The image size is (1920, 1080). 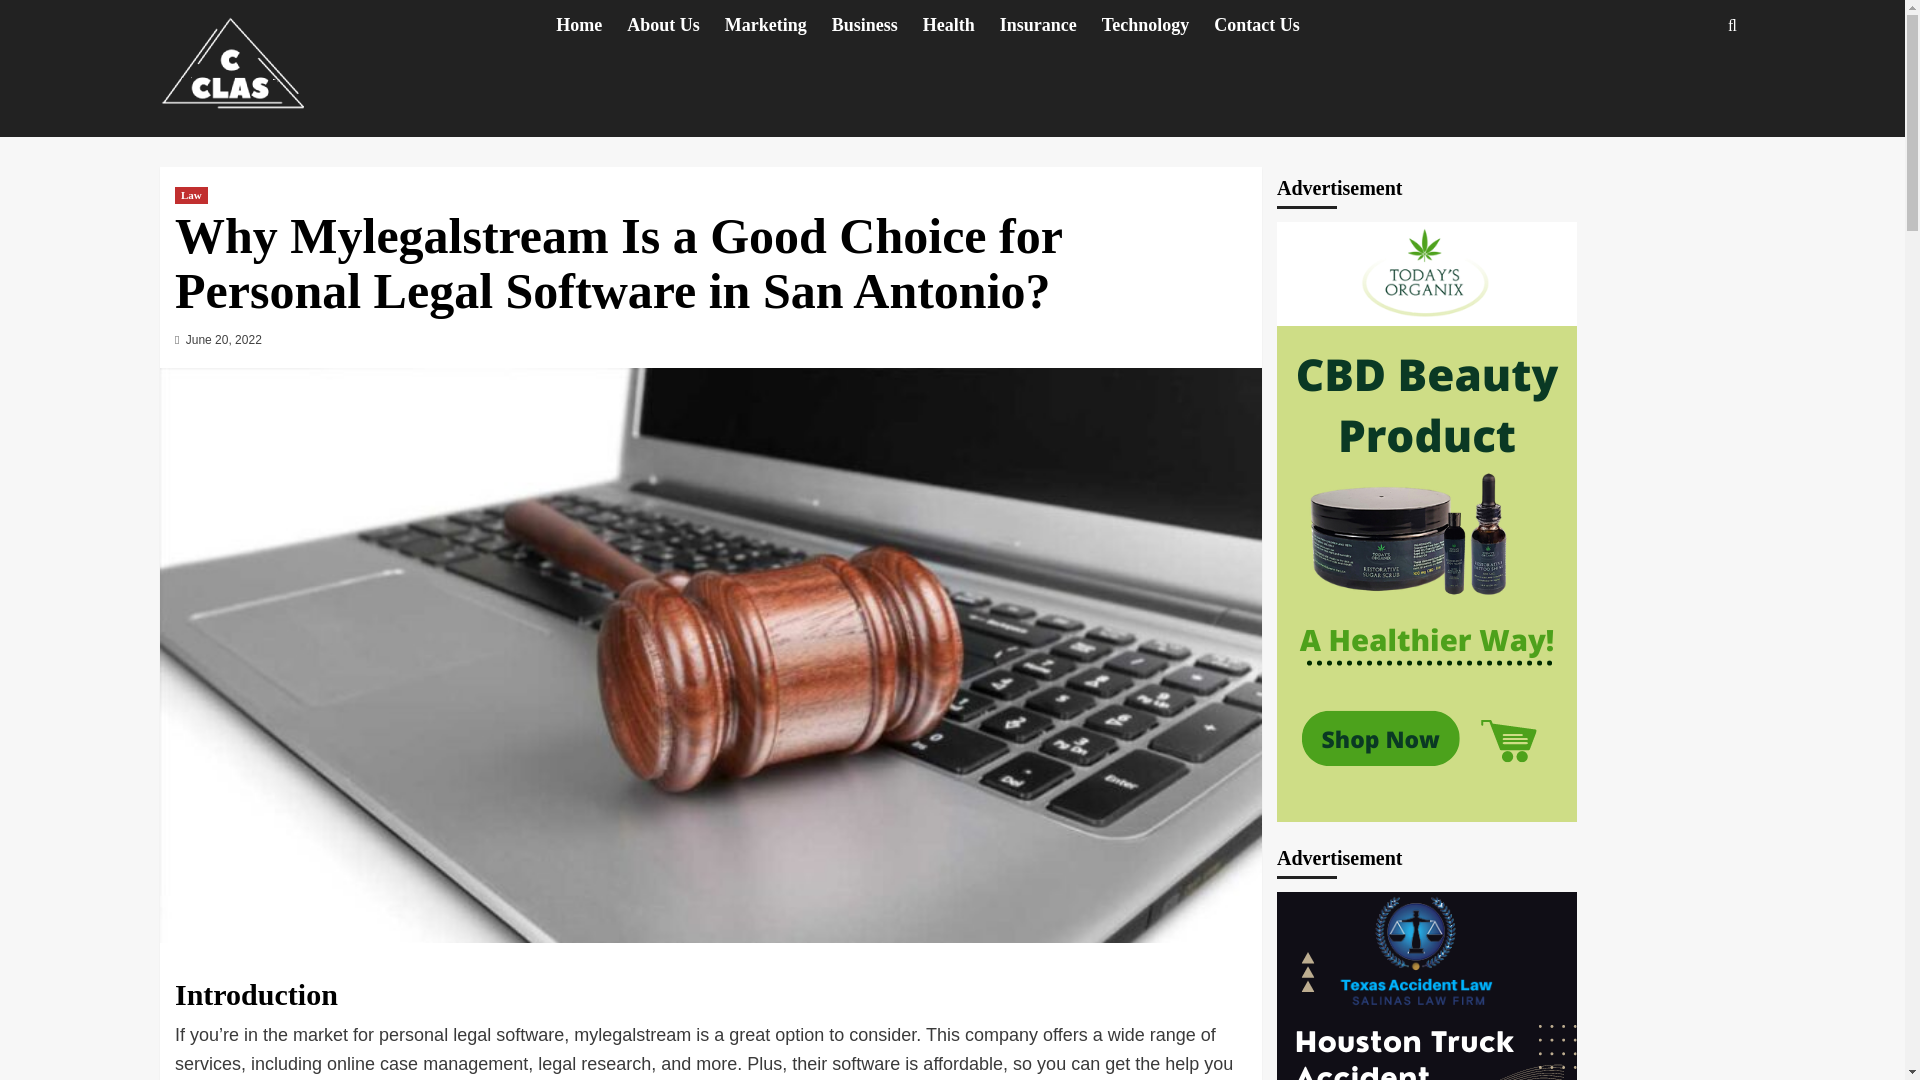 What do you see at coordinates (962, 25) in the screenshot?
I see `Health` at bounding box center [962, 25].